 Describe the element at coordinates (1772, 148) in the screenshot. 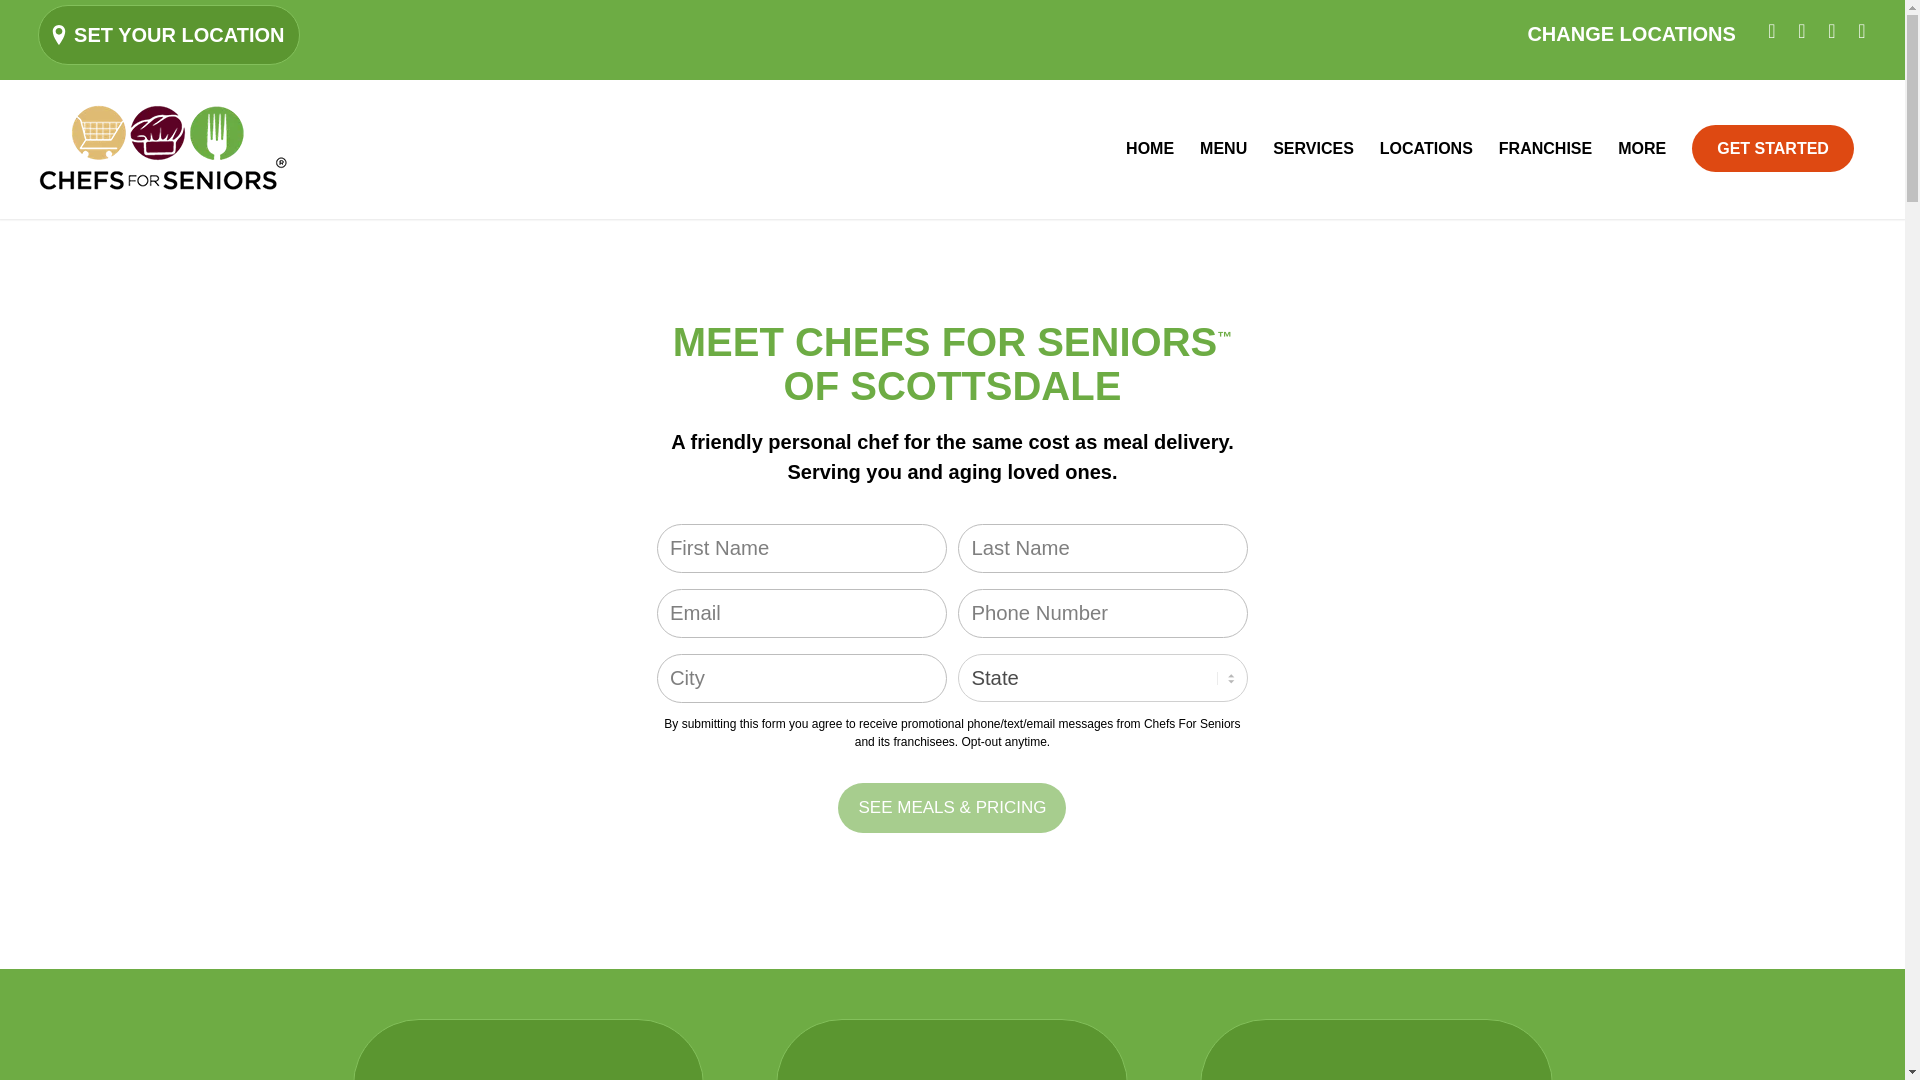

I see `Get Started` at that location.